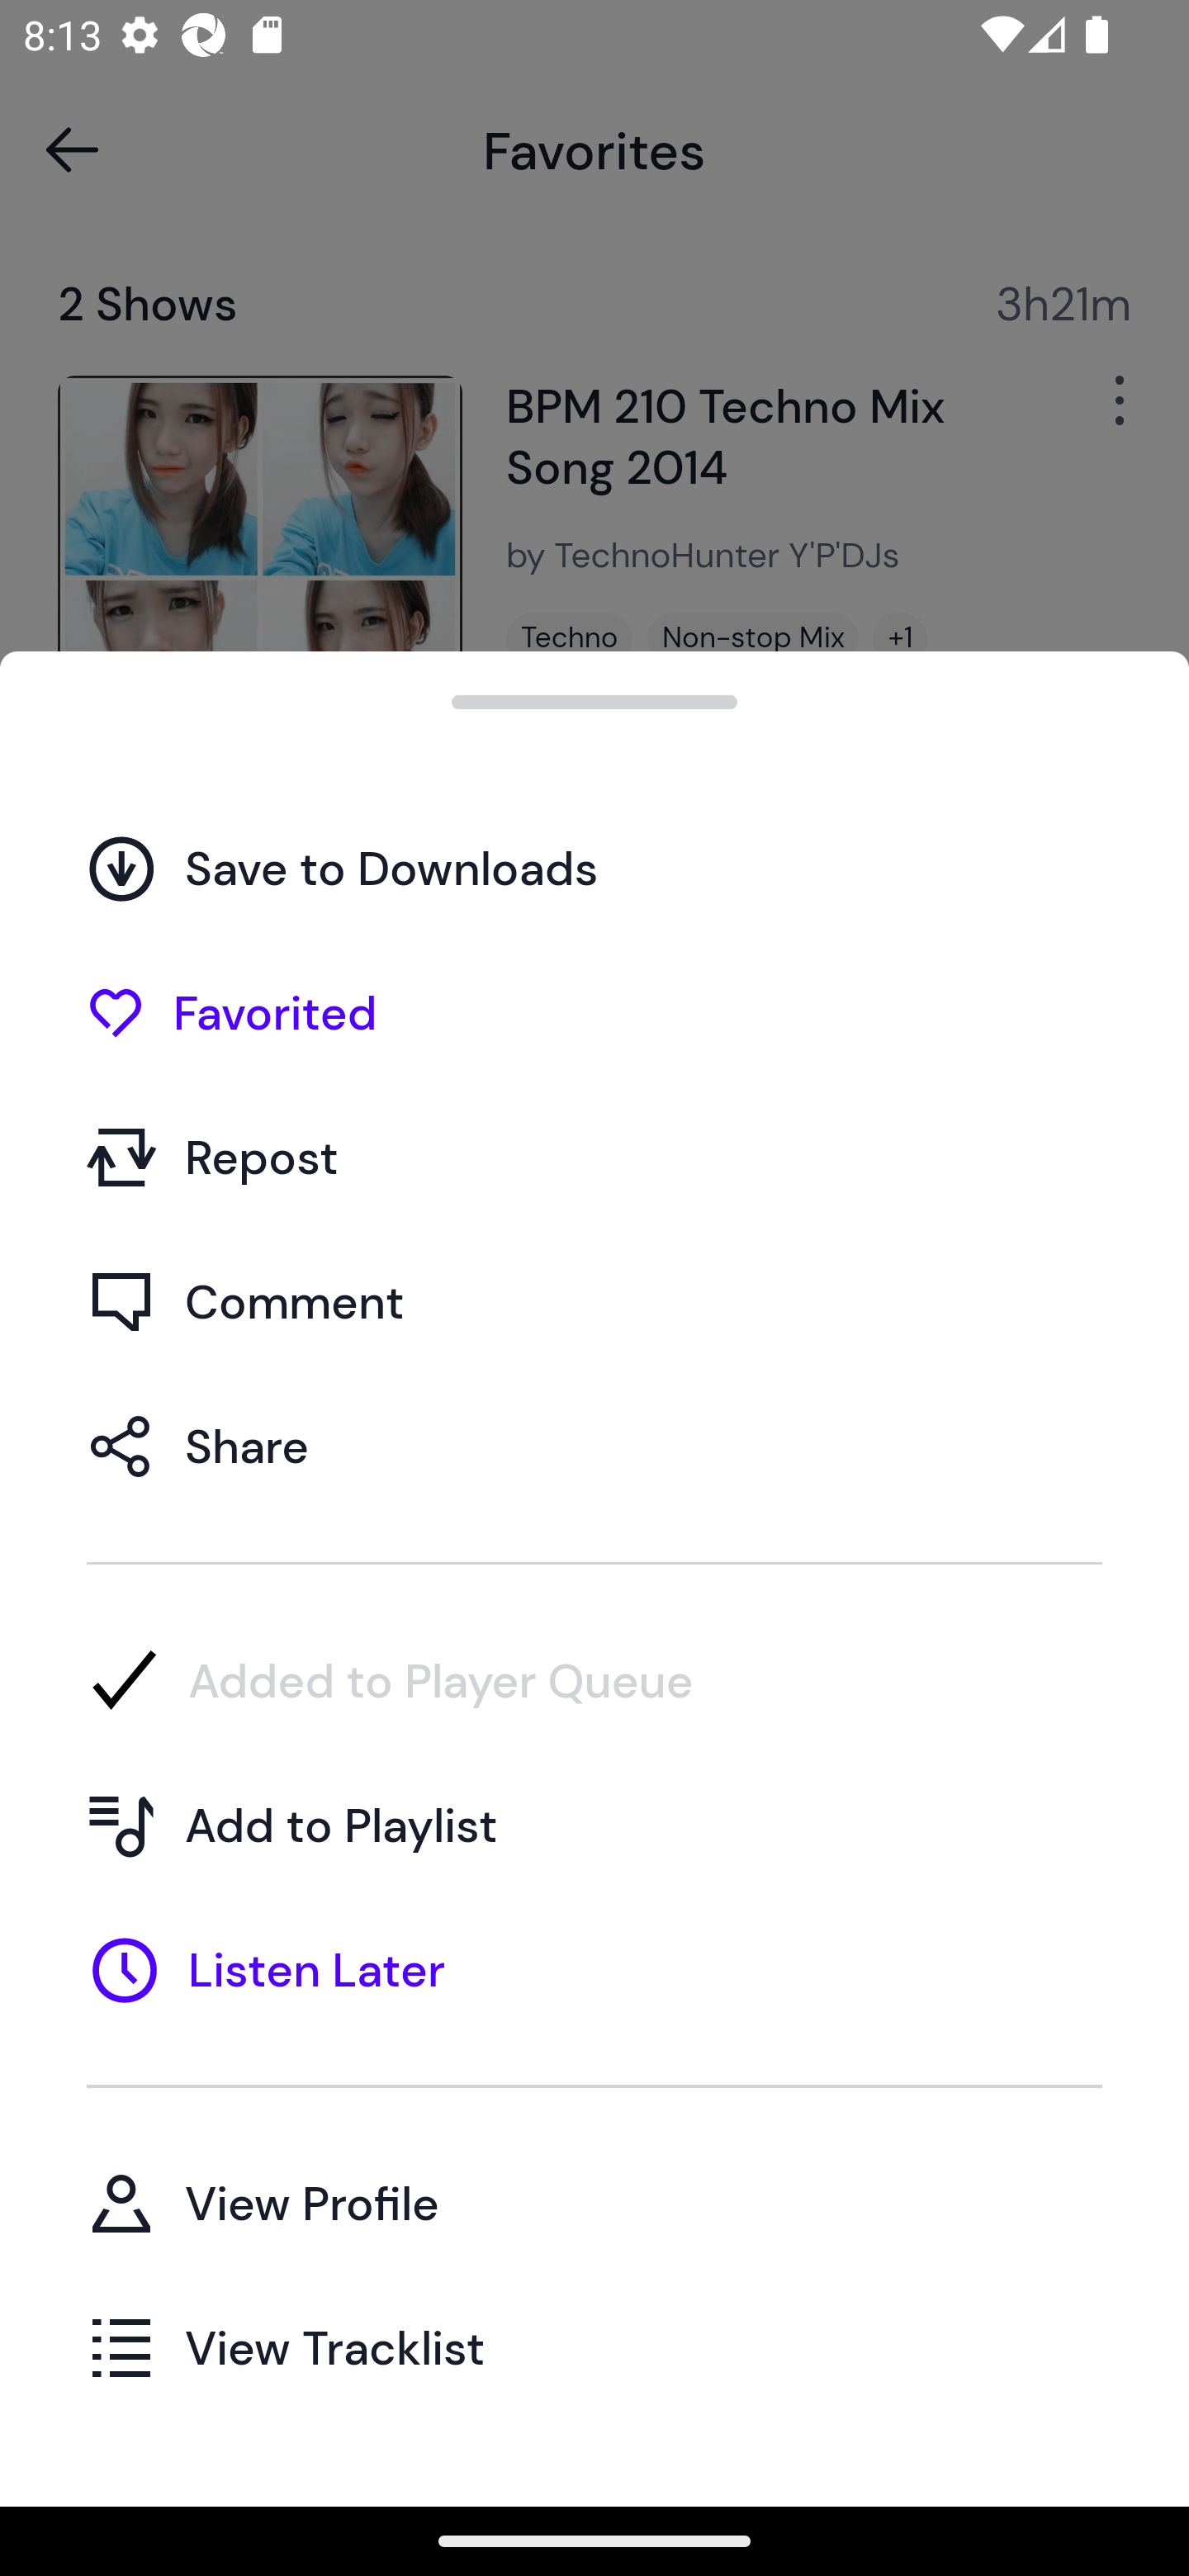 This screenshot has width=1189, height=2576. Describe the element at coordinates (594, 2346) in the screenshot. I see `View Tracklist` at that location.